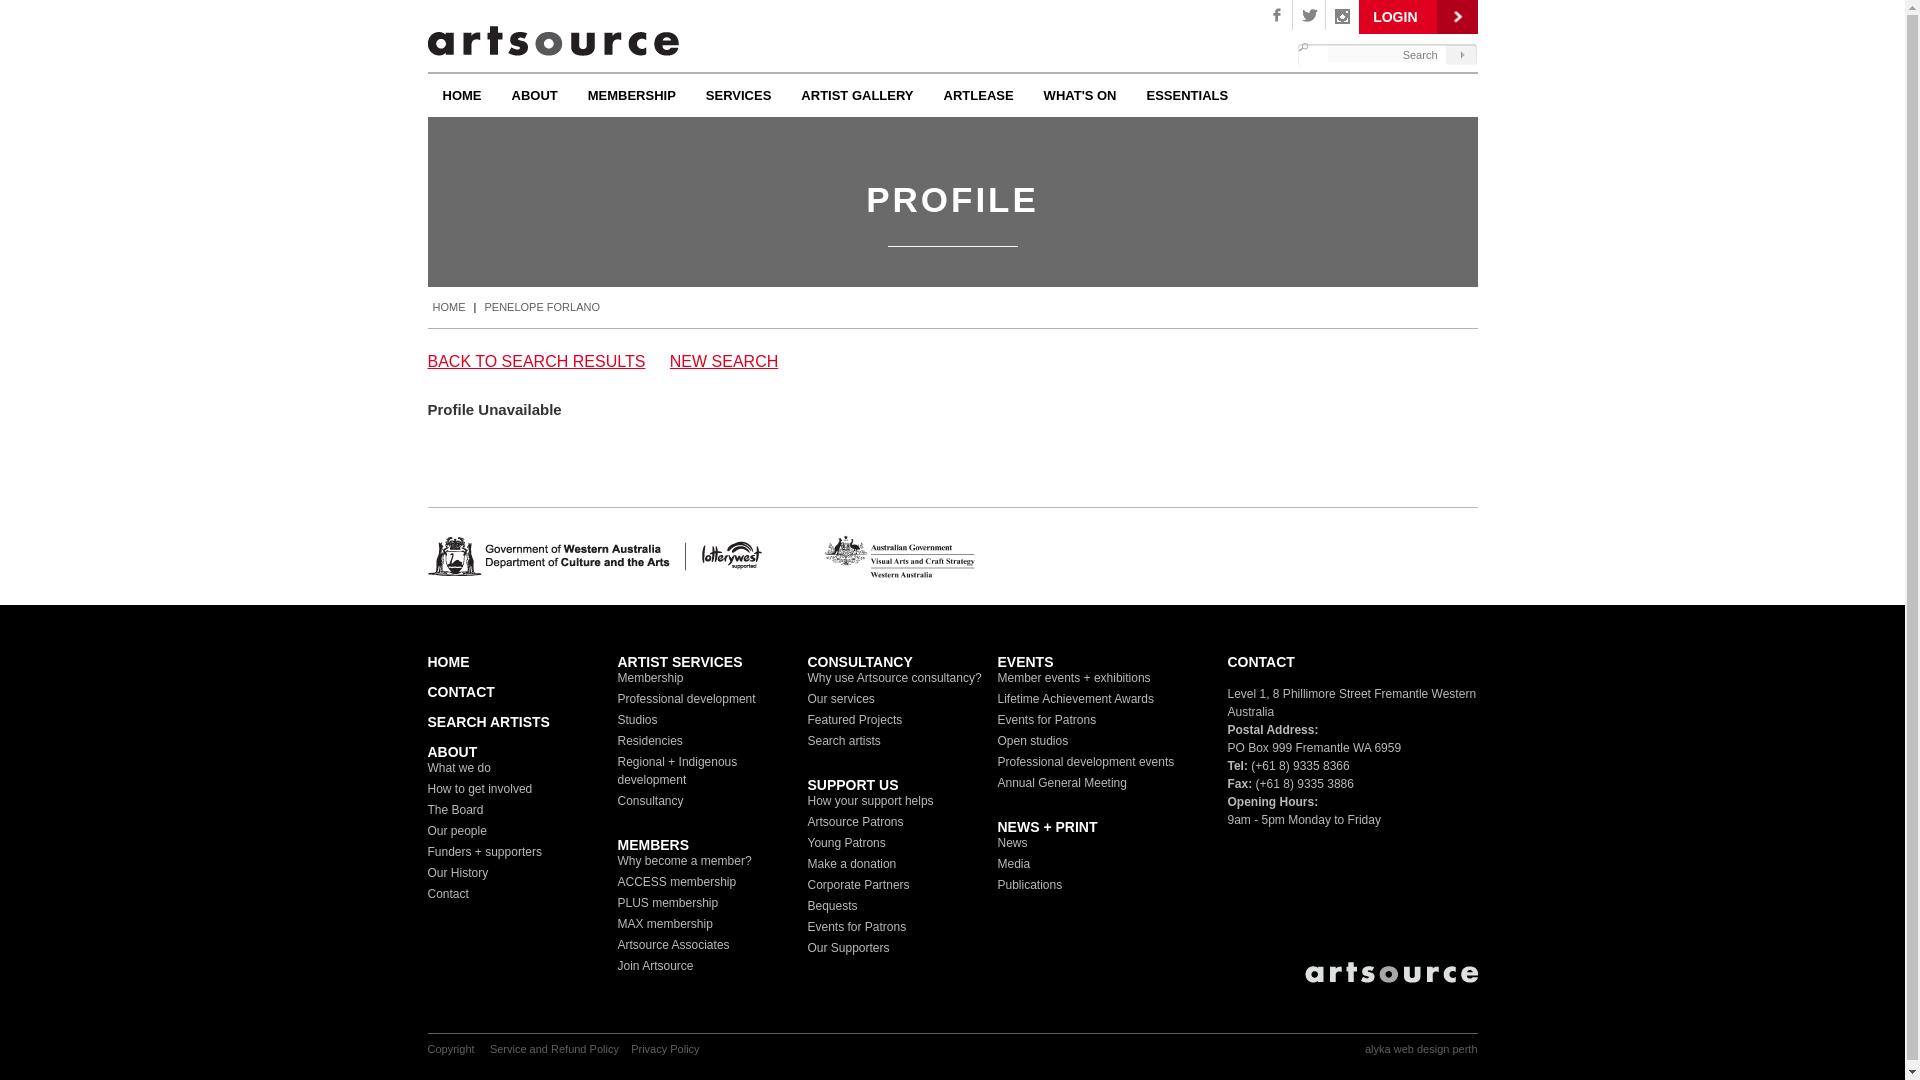  I want to click on Young Patrons, so click(847, 843).